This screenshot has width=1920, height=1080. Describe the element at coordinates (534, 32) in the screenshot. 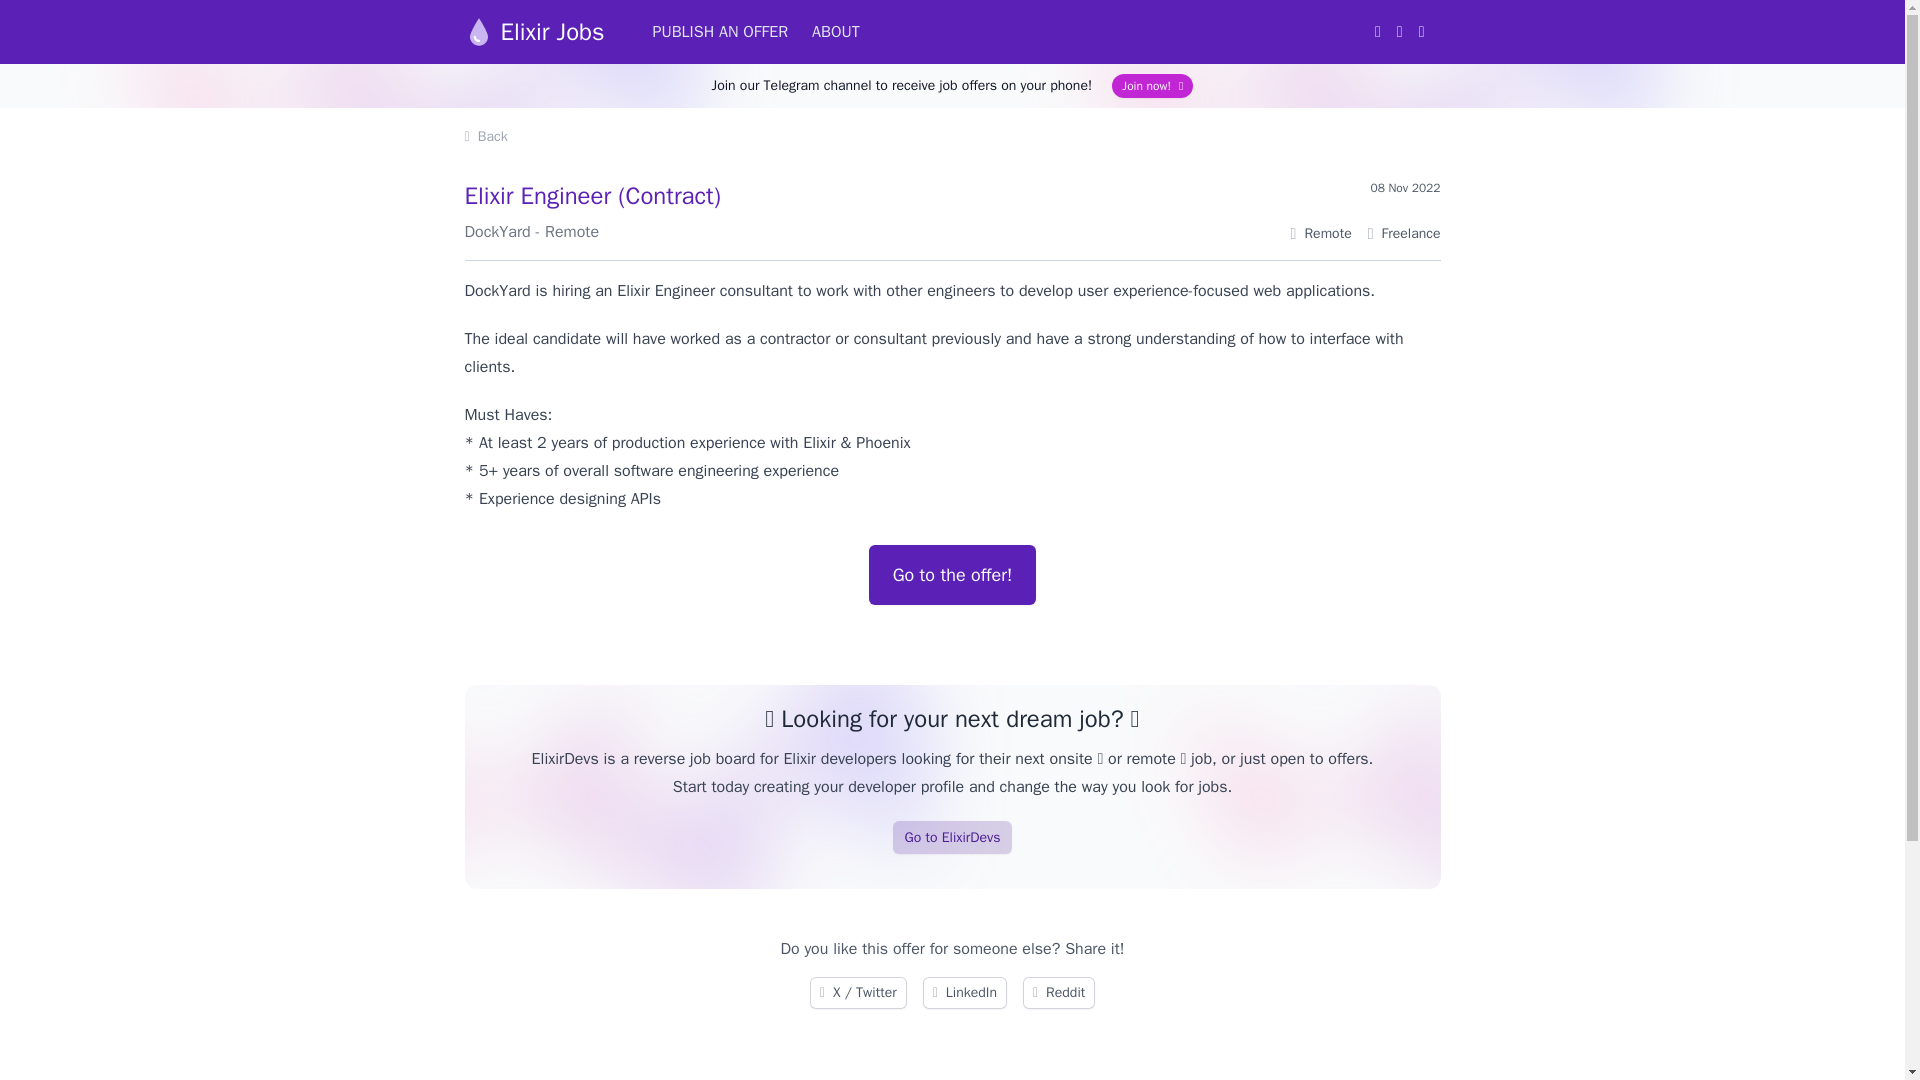

I see `Elixir Jobs` at that location.